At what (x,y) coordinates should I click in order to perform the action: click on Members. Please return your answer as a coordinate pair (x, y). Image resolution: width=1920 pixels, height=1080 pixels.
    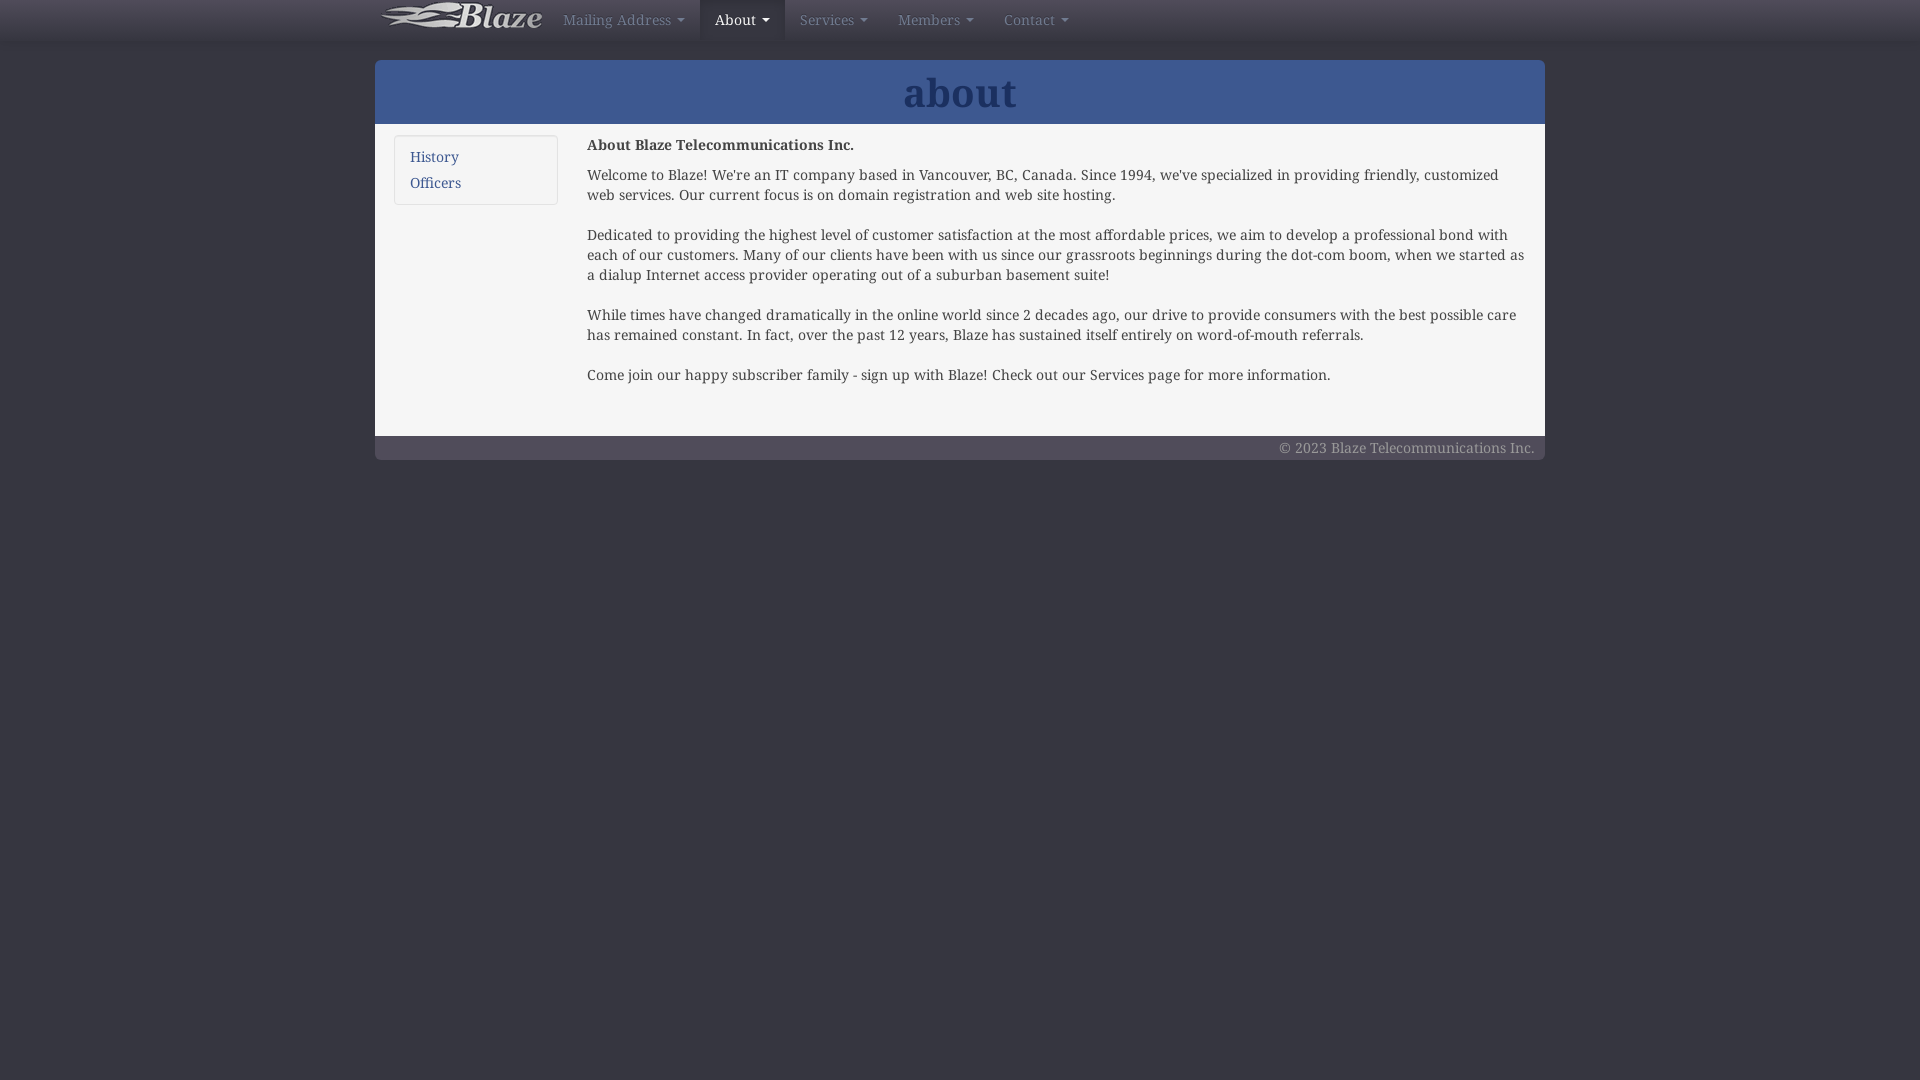
    Looking at the image, I should click on (936, 20).